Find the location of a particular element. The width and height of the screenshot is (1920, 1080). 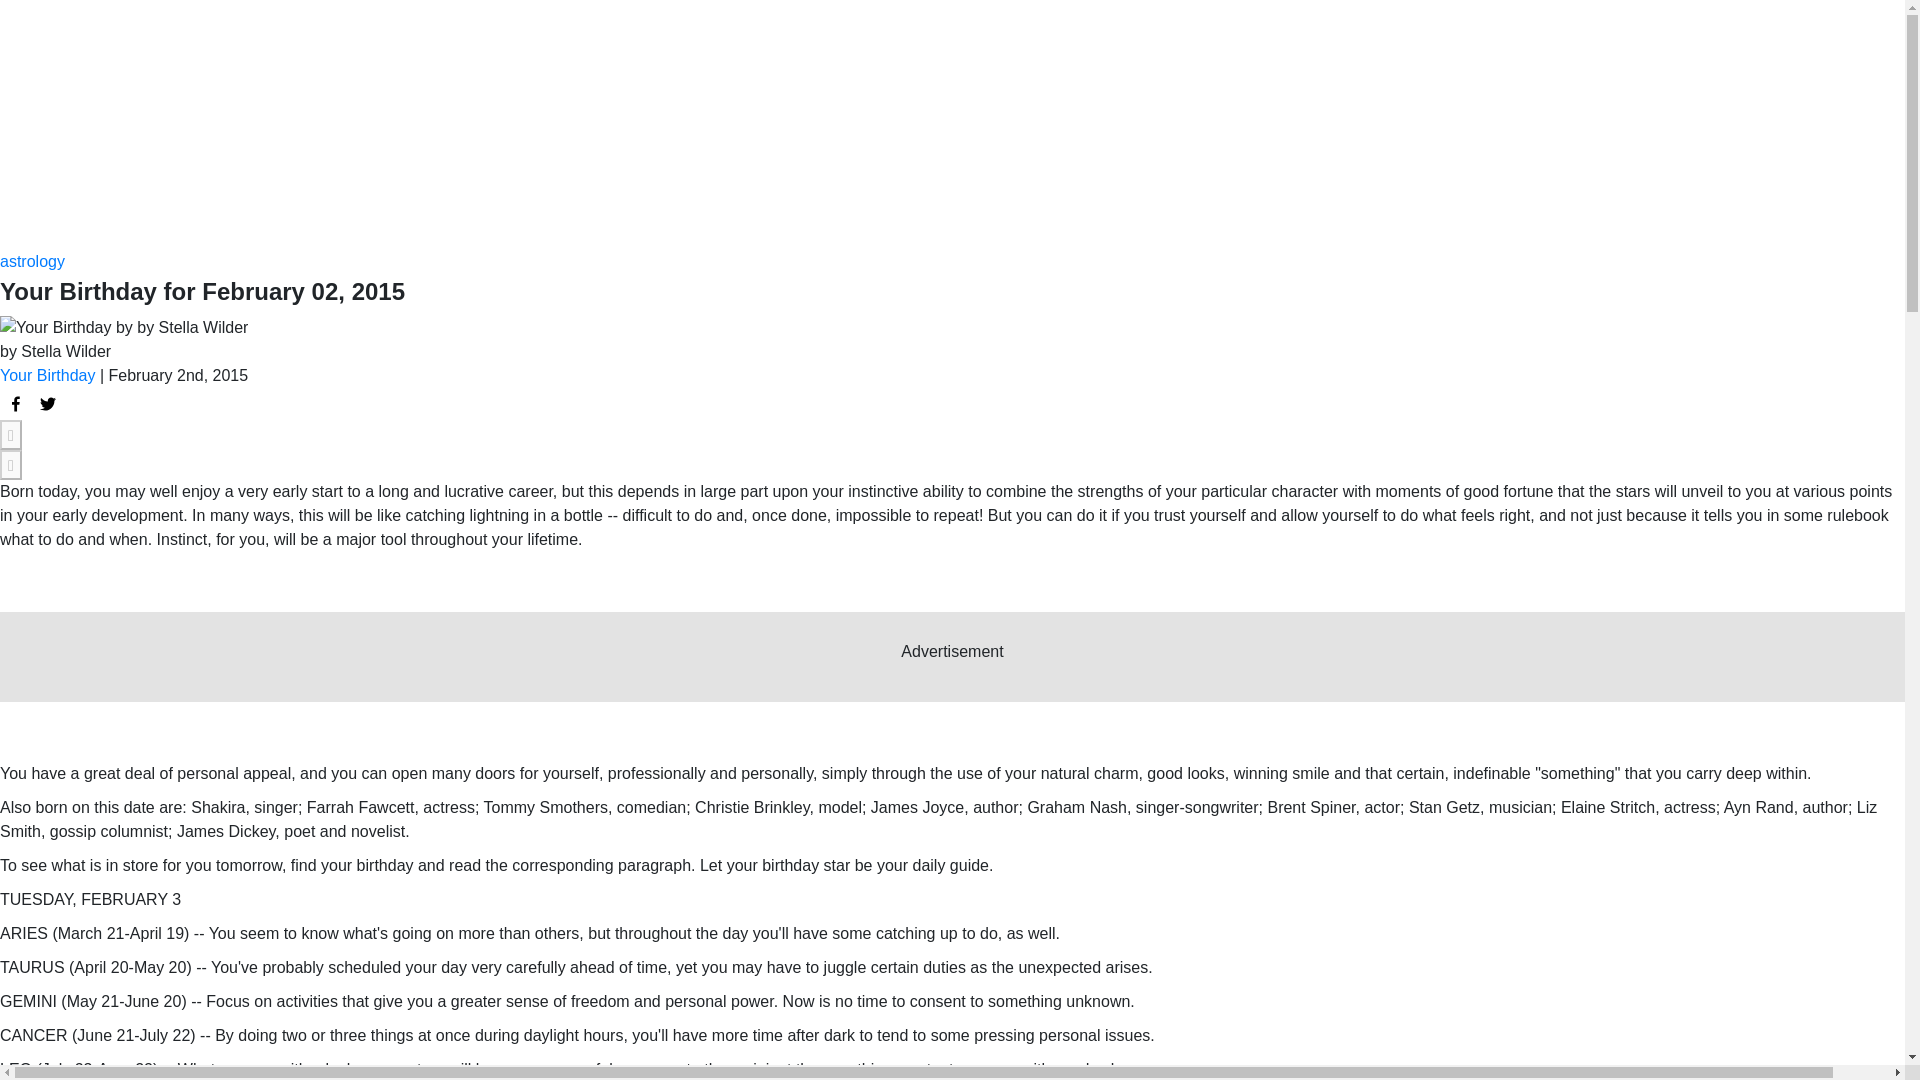

Your Birthday is located at coordinates (47, 376).